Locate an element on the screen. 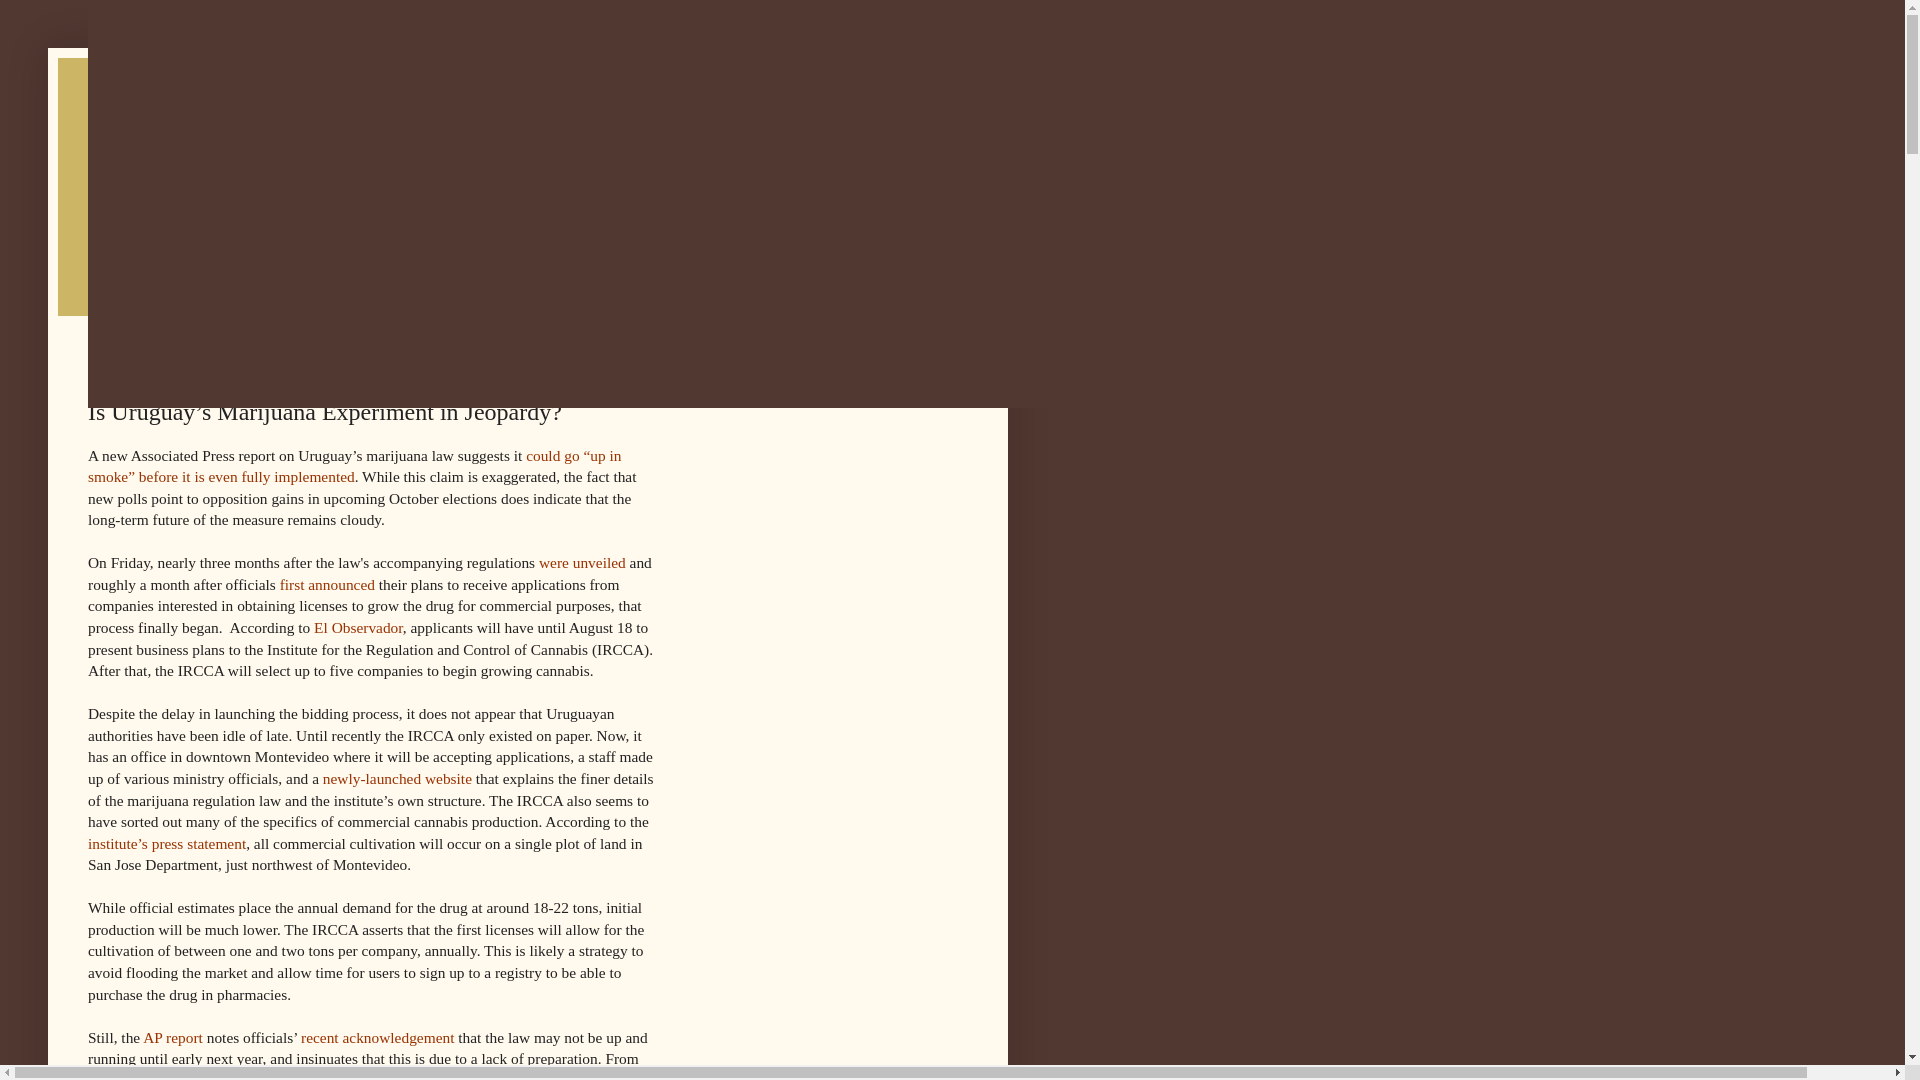 This screenshot has width=1920, height=1080. first announced is located at coordinates (327, 584).